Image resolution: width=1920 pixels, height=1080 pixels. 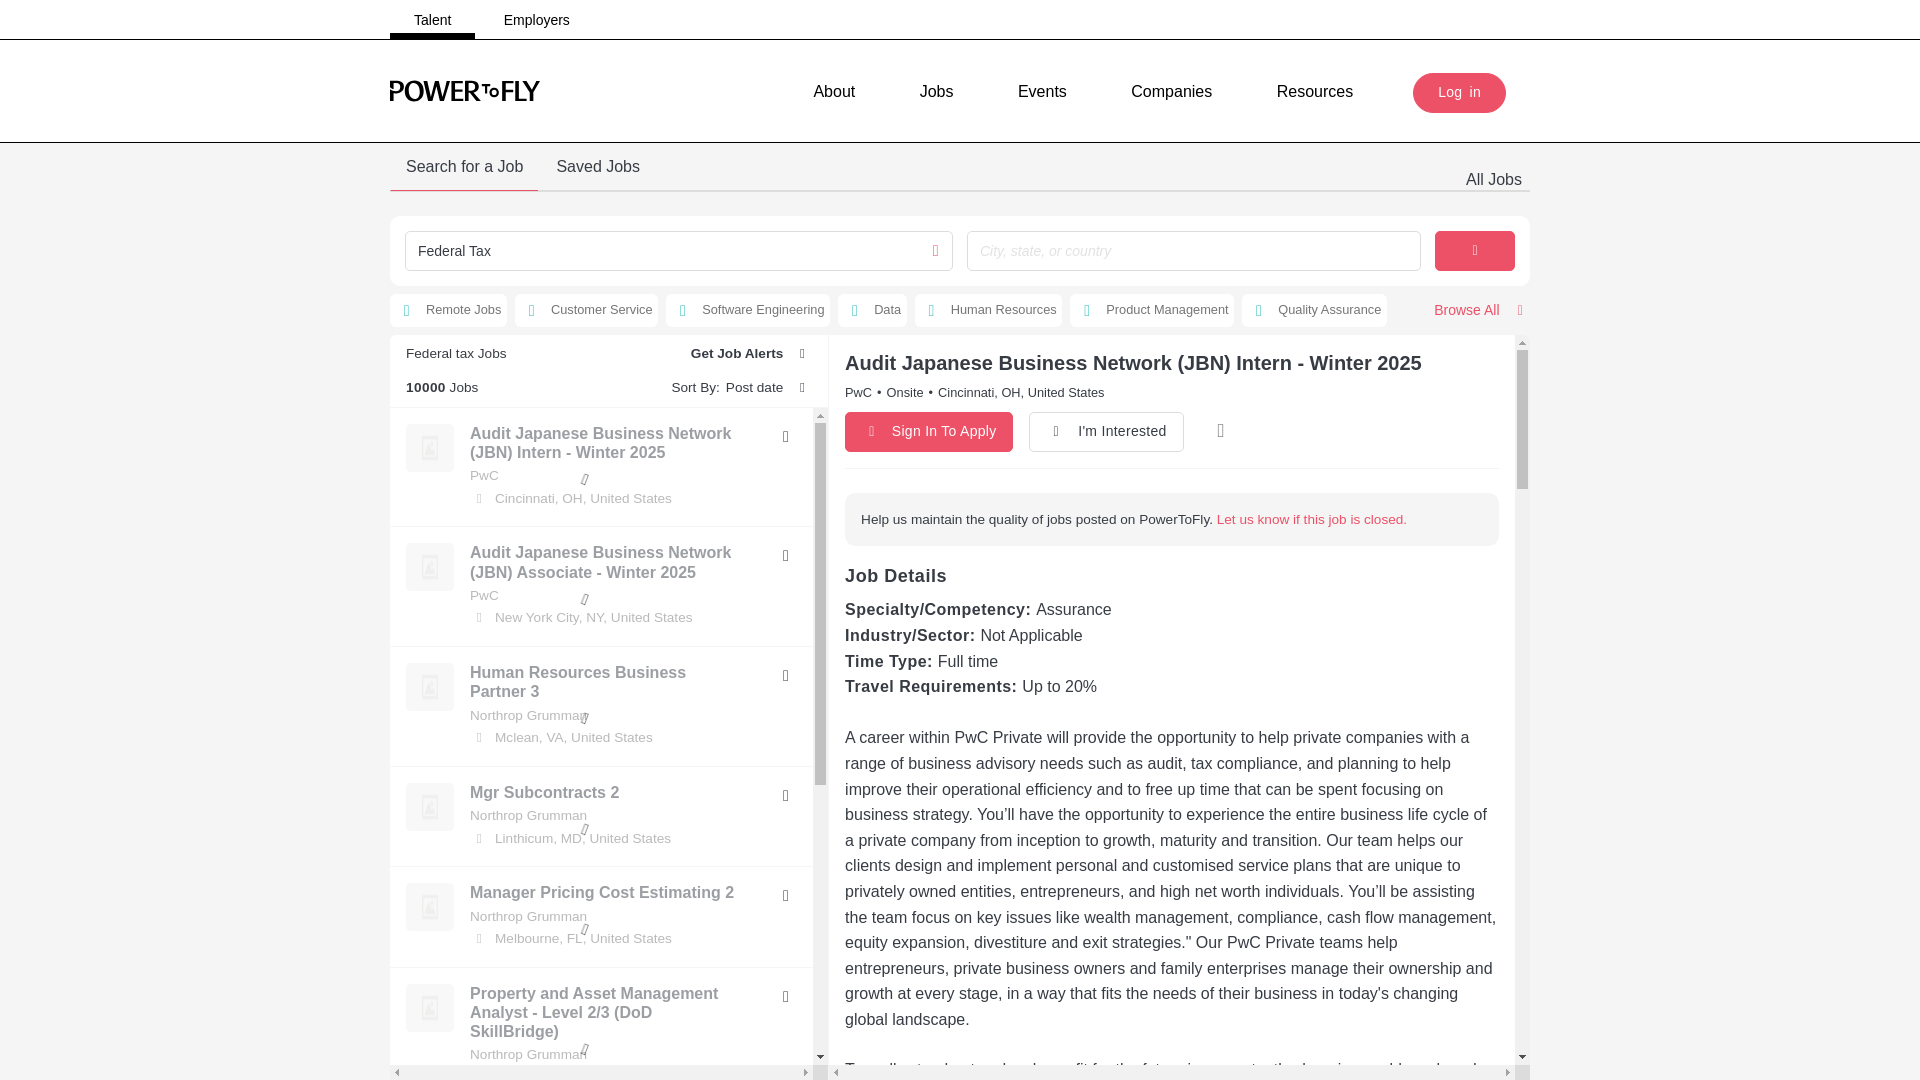 What do you see at coordinates (1459, 93) in the screenshot?
I see `Log in` at bounding box center [1459, 93].